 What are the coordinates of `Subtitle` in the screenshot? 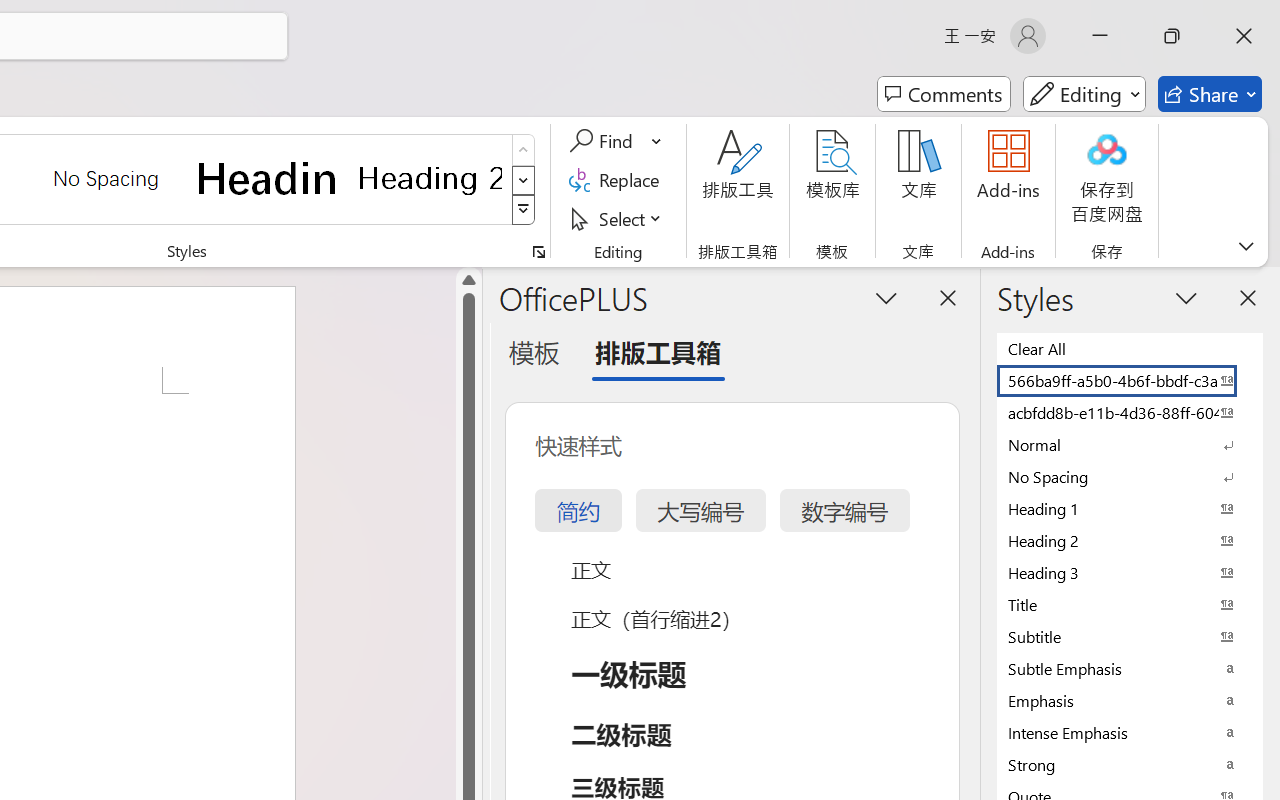 It's located at (1130, 636).